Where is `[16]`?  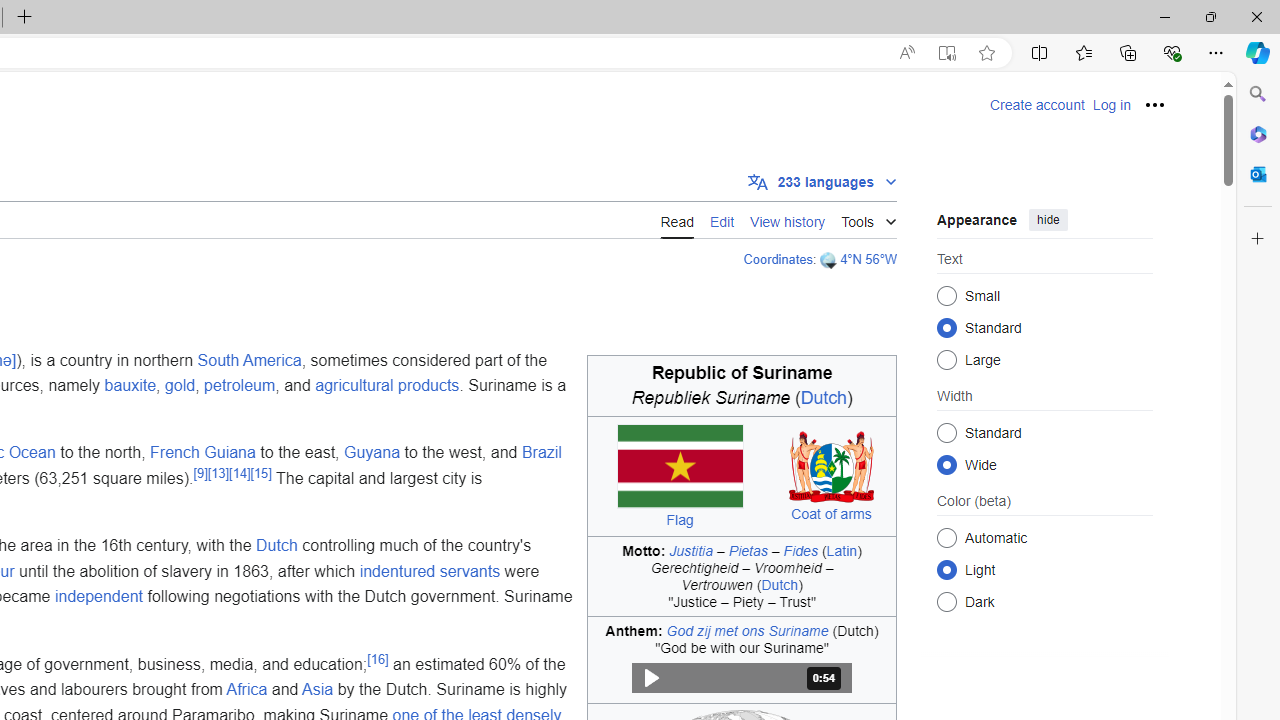 [16] is located at coordinates (378, 658).